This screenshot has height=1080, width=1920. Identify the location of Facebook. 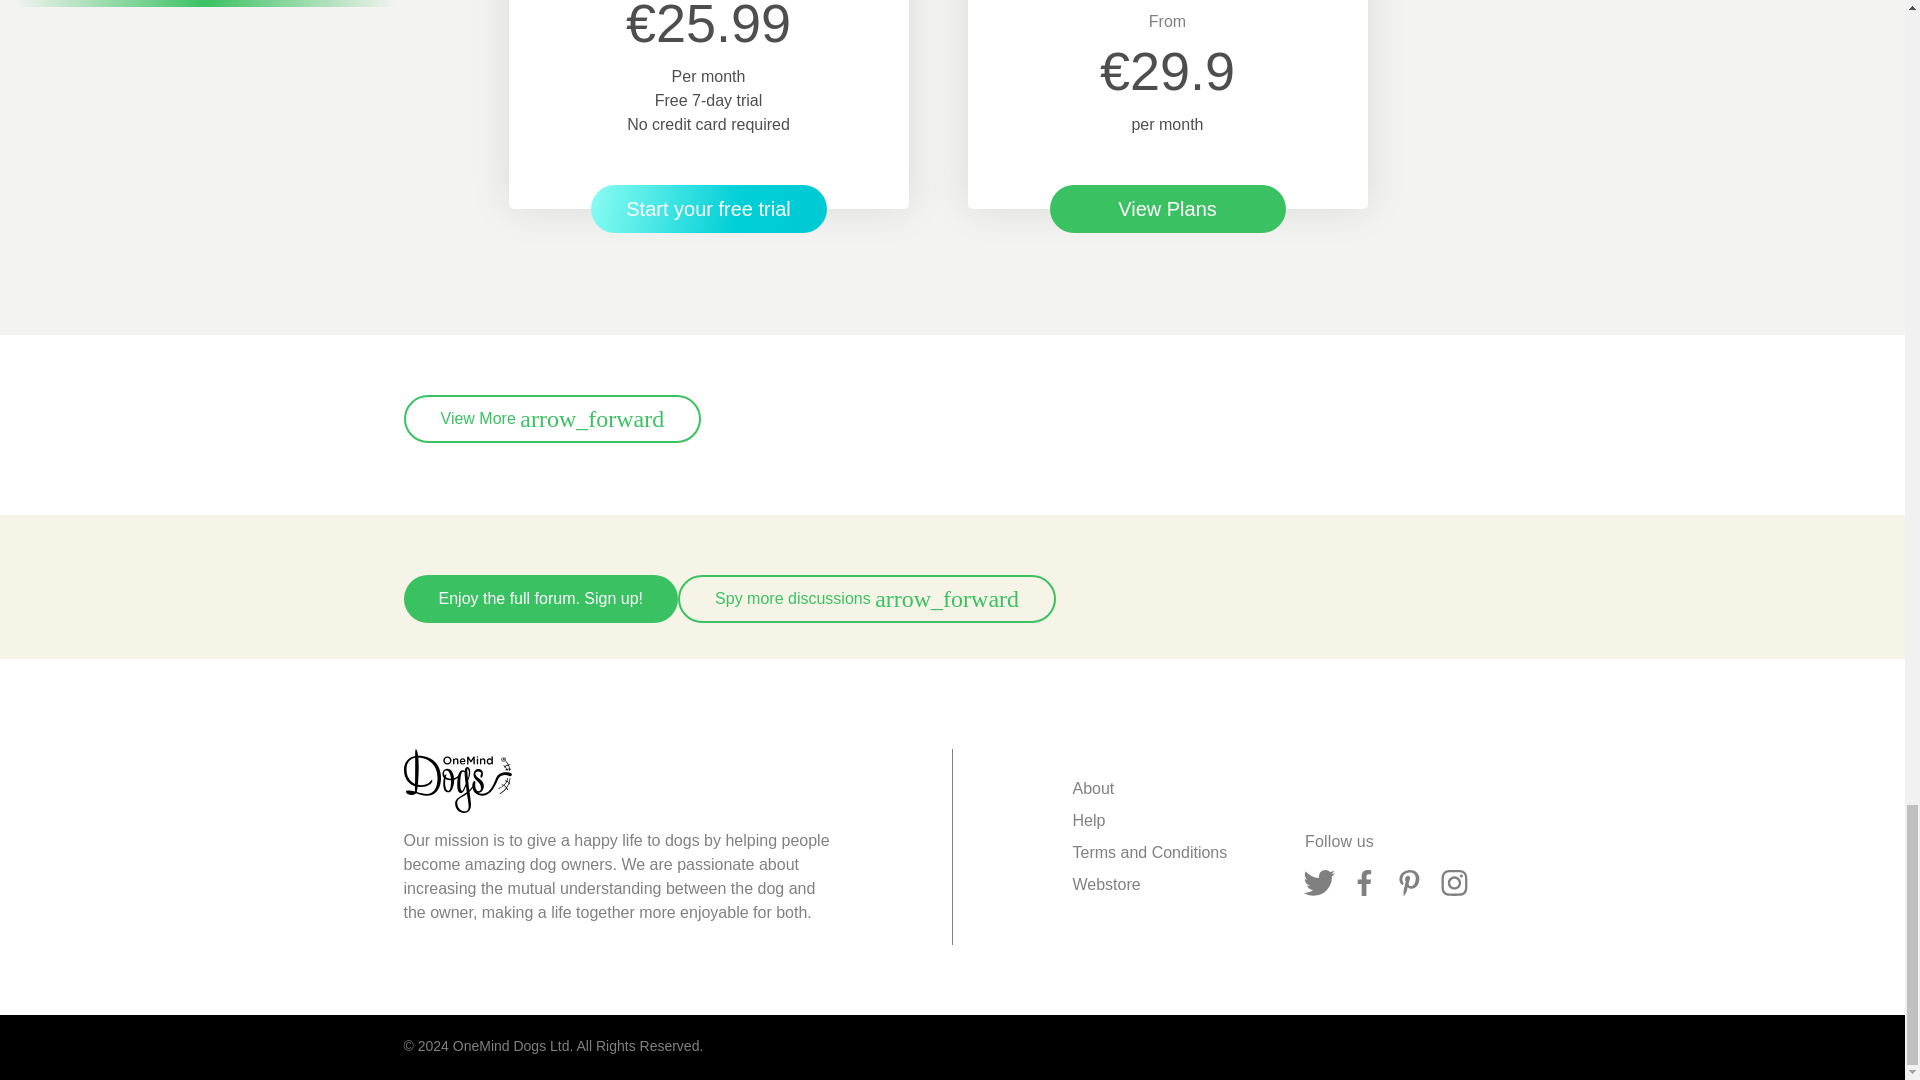
(1364, 883).